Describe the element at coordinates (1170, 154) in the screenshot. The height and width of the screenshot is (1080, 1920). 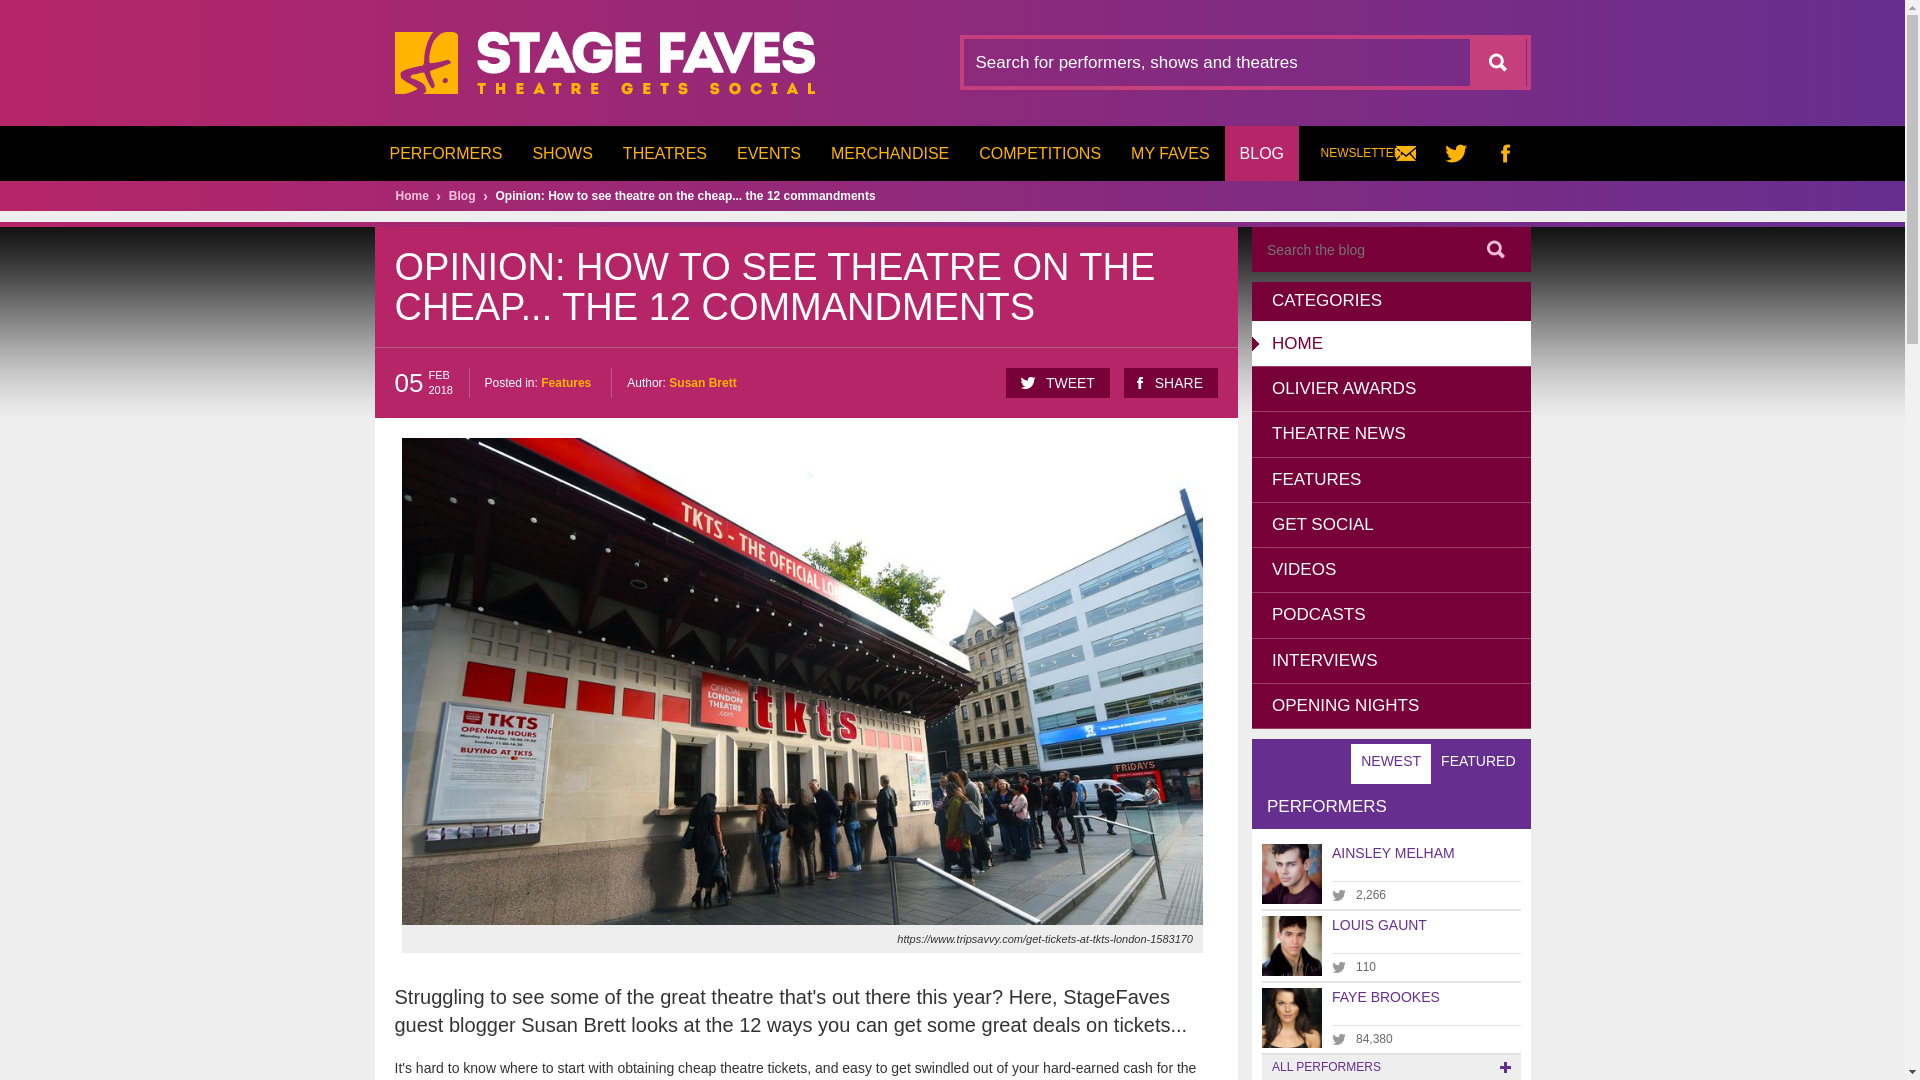
I see `MY FAVES` at that location.